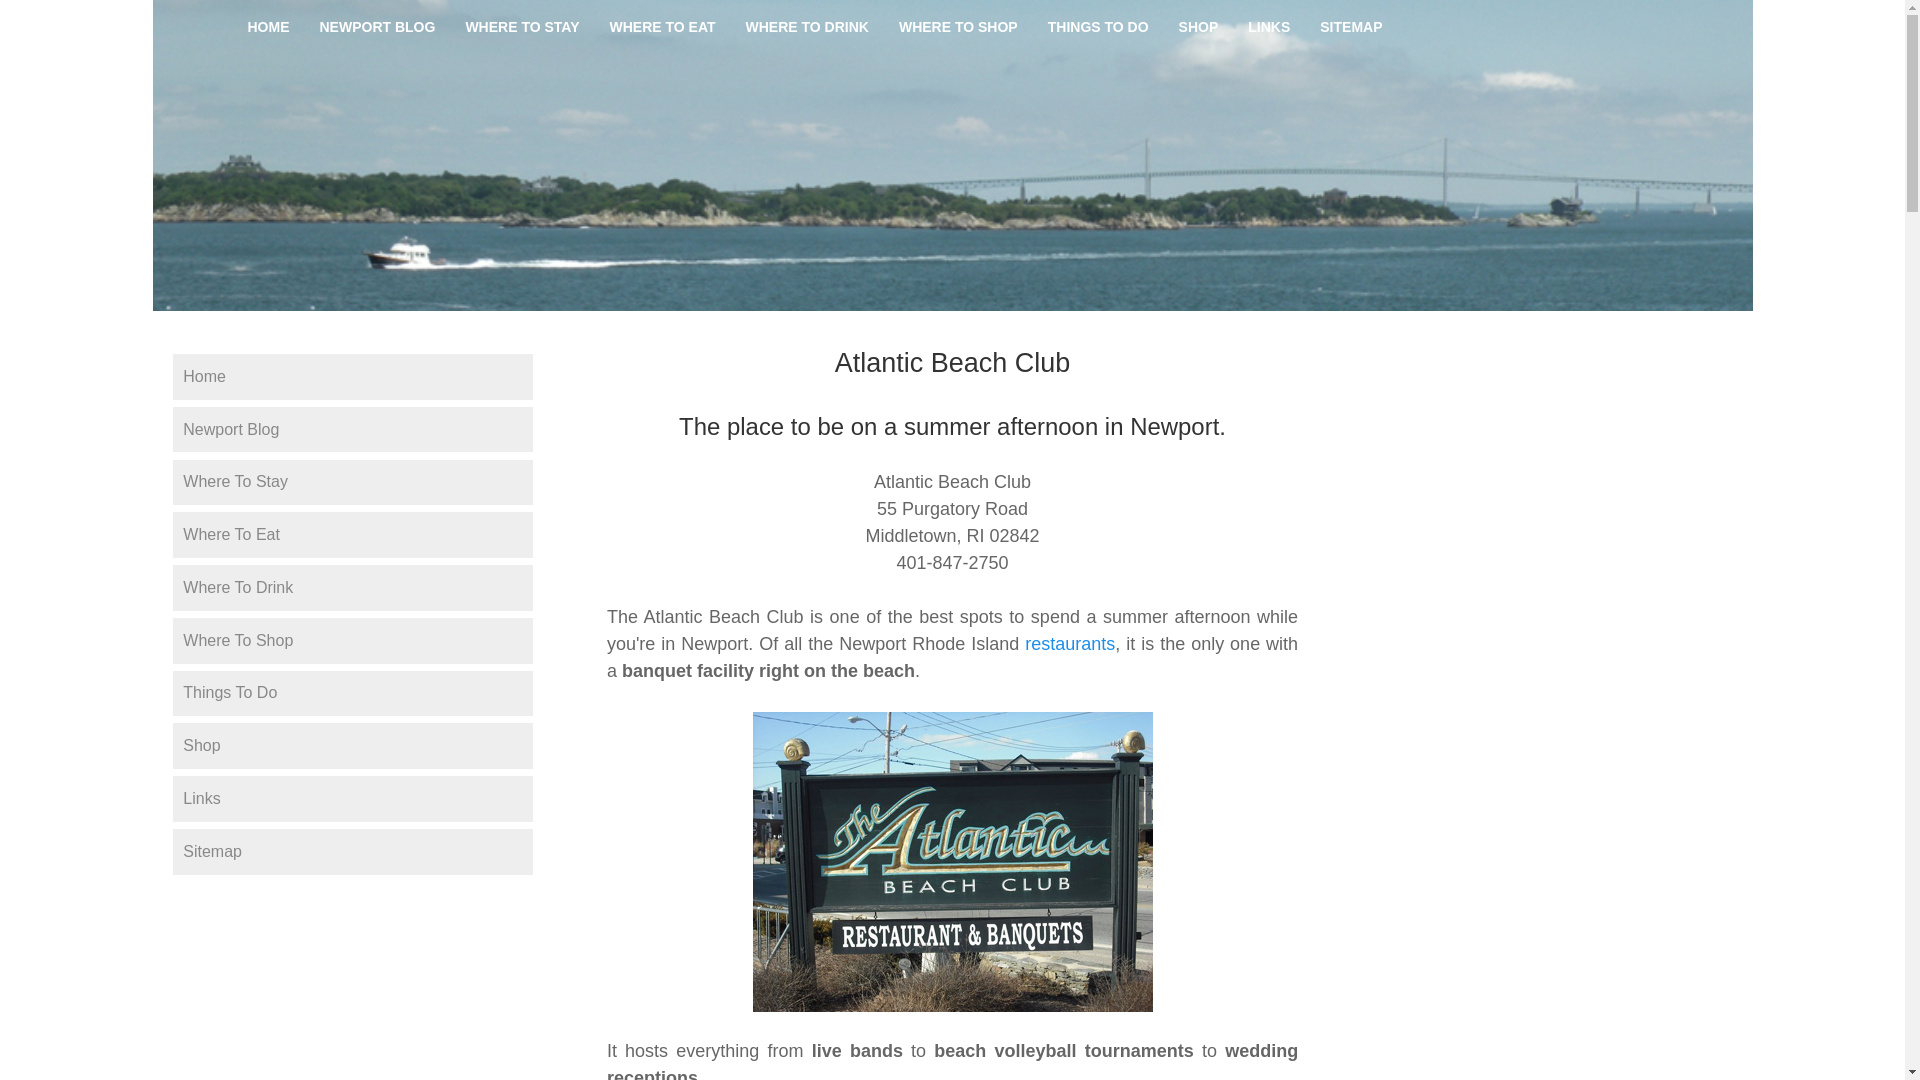 The height and width of the screenshot is (1080, 1920). Describe the element at coordinates (807, 26) in the screenshot. I see `WHERE TO DRINK` at that location.